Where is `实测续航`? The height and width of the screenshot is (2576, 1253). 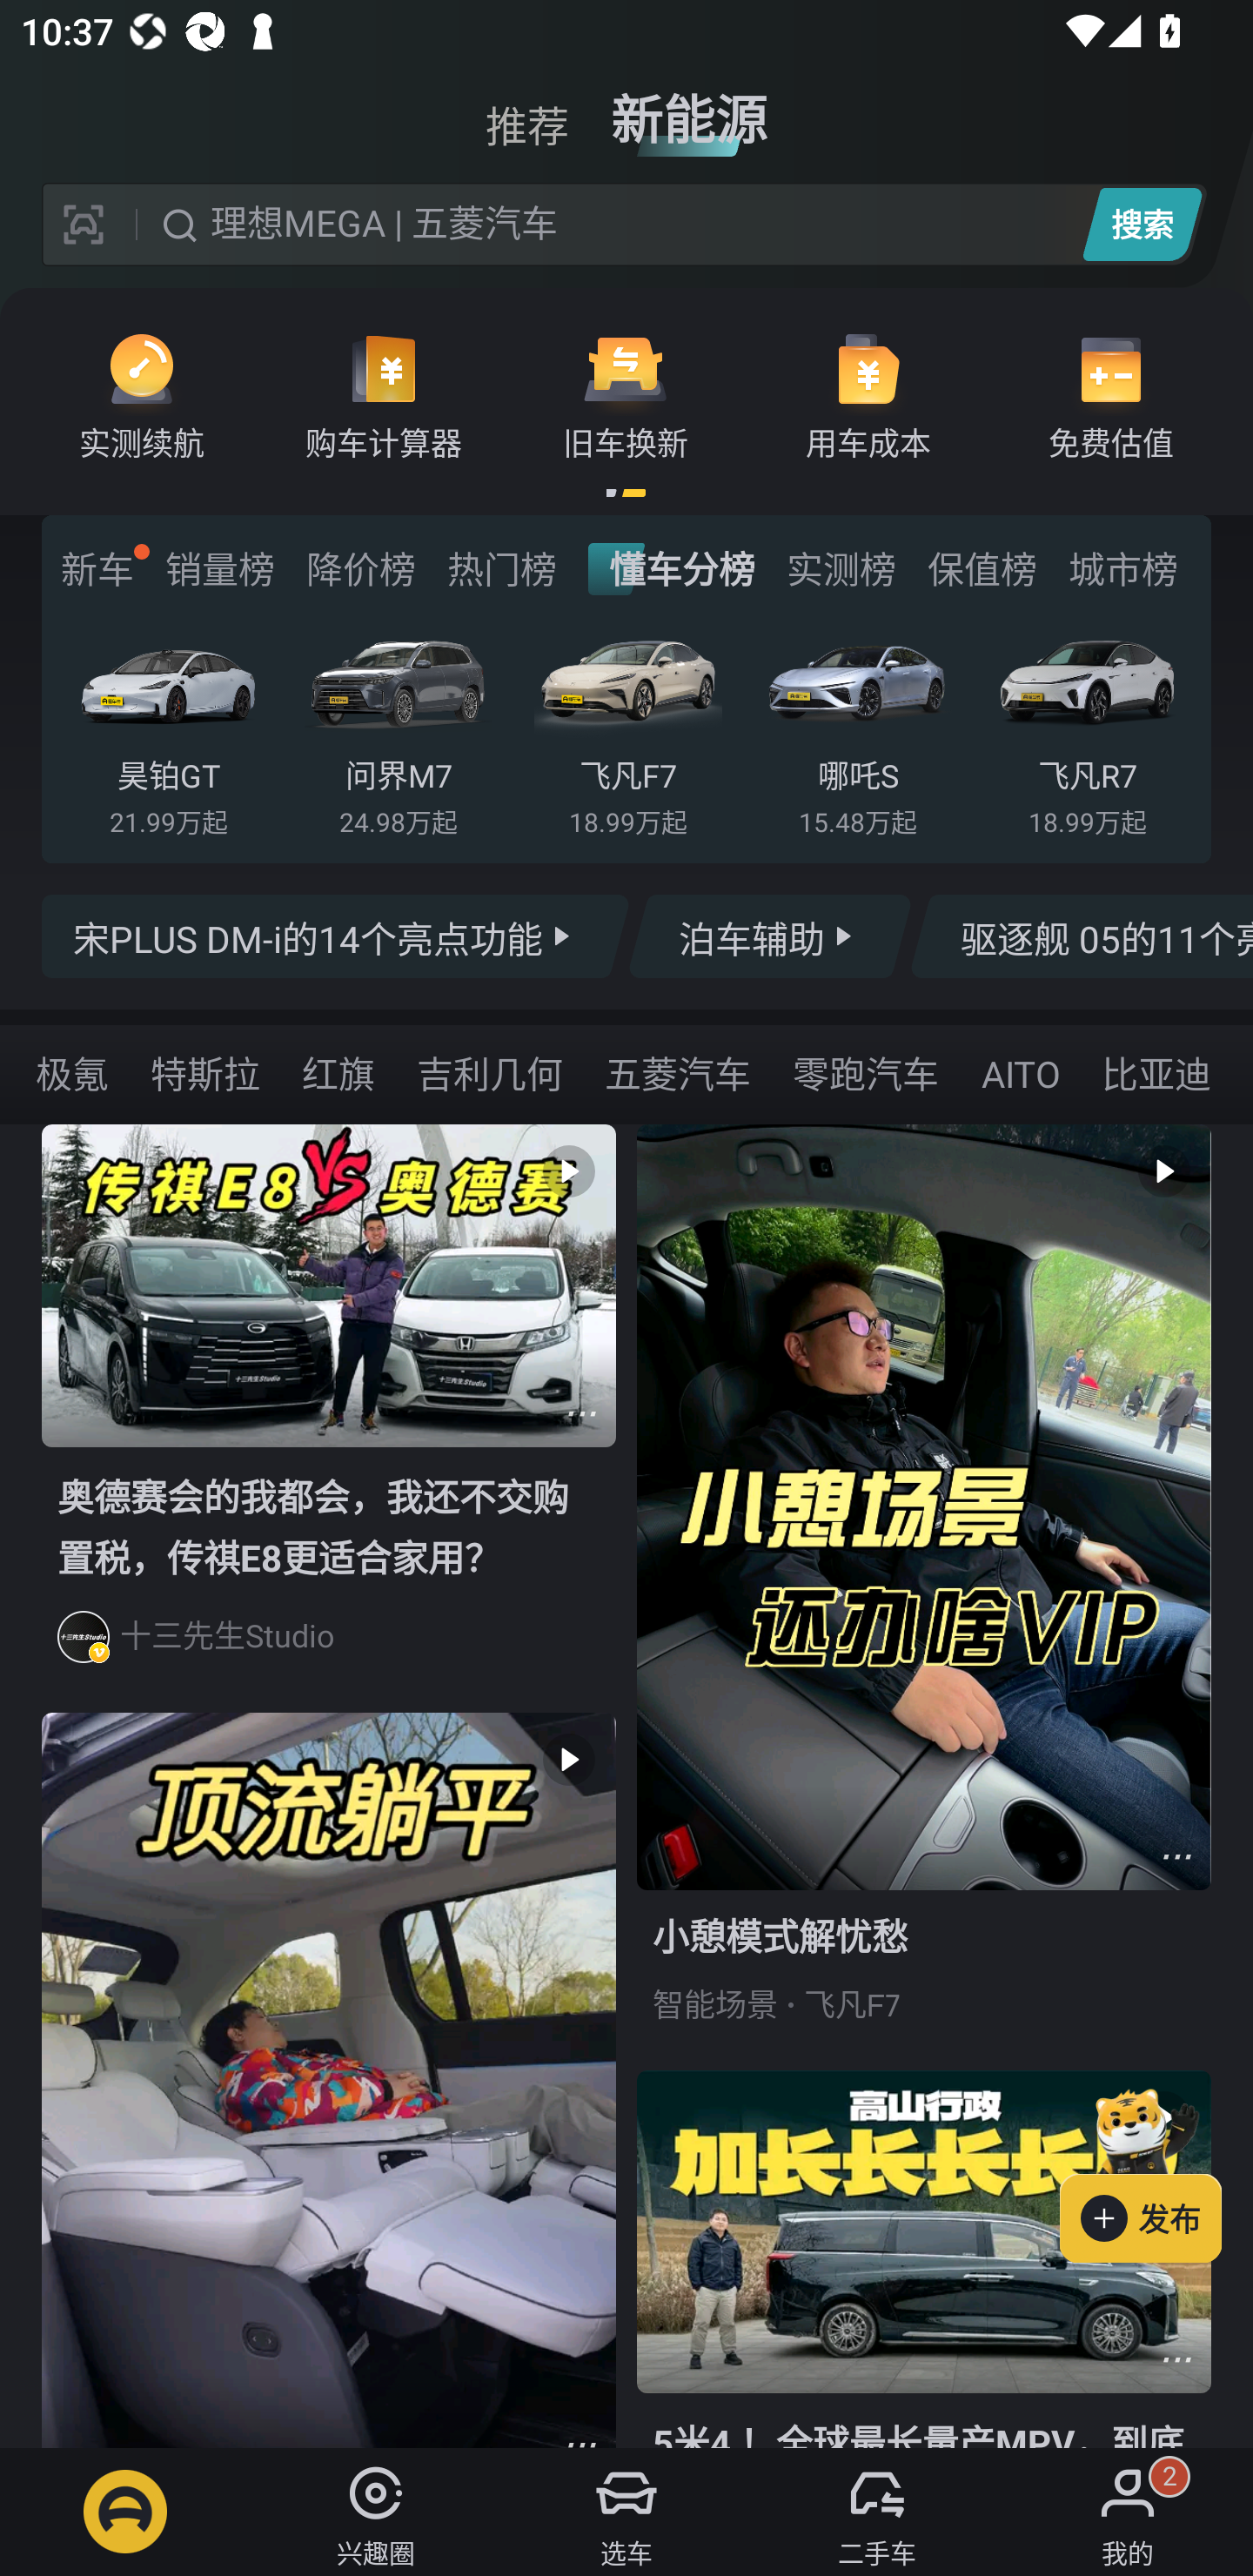
实测续航 is located at coordinates (142, 395).